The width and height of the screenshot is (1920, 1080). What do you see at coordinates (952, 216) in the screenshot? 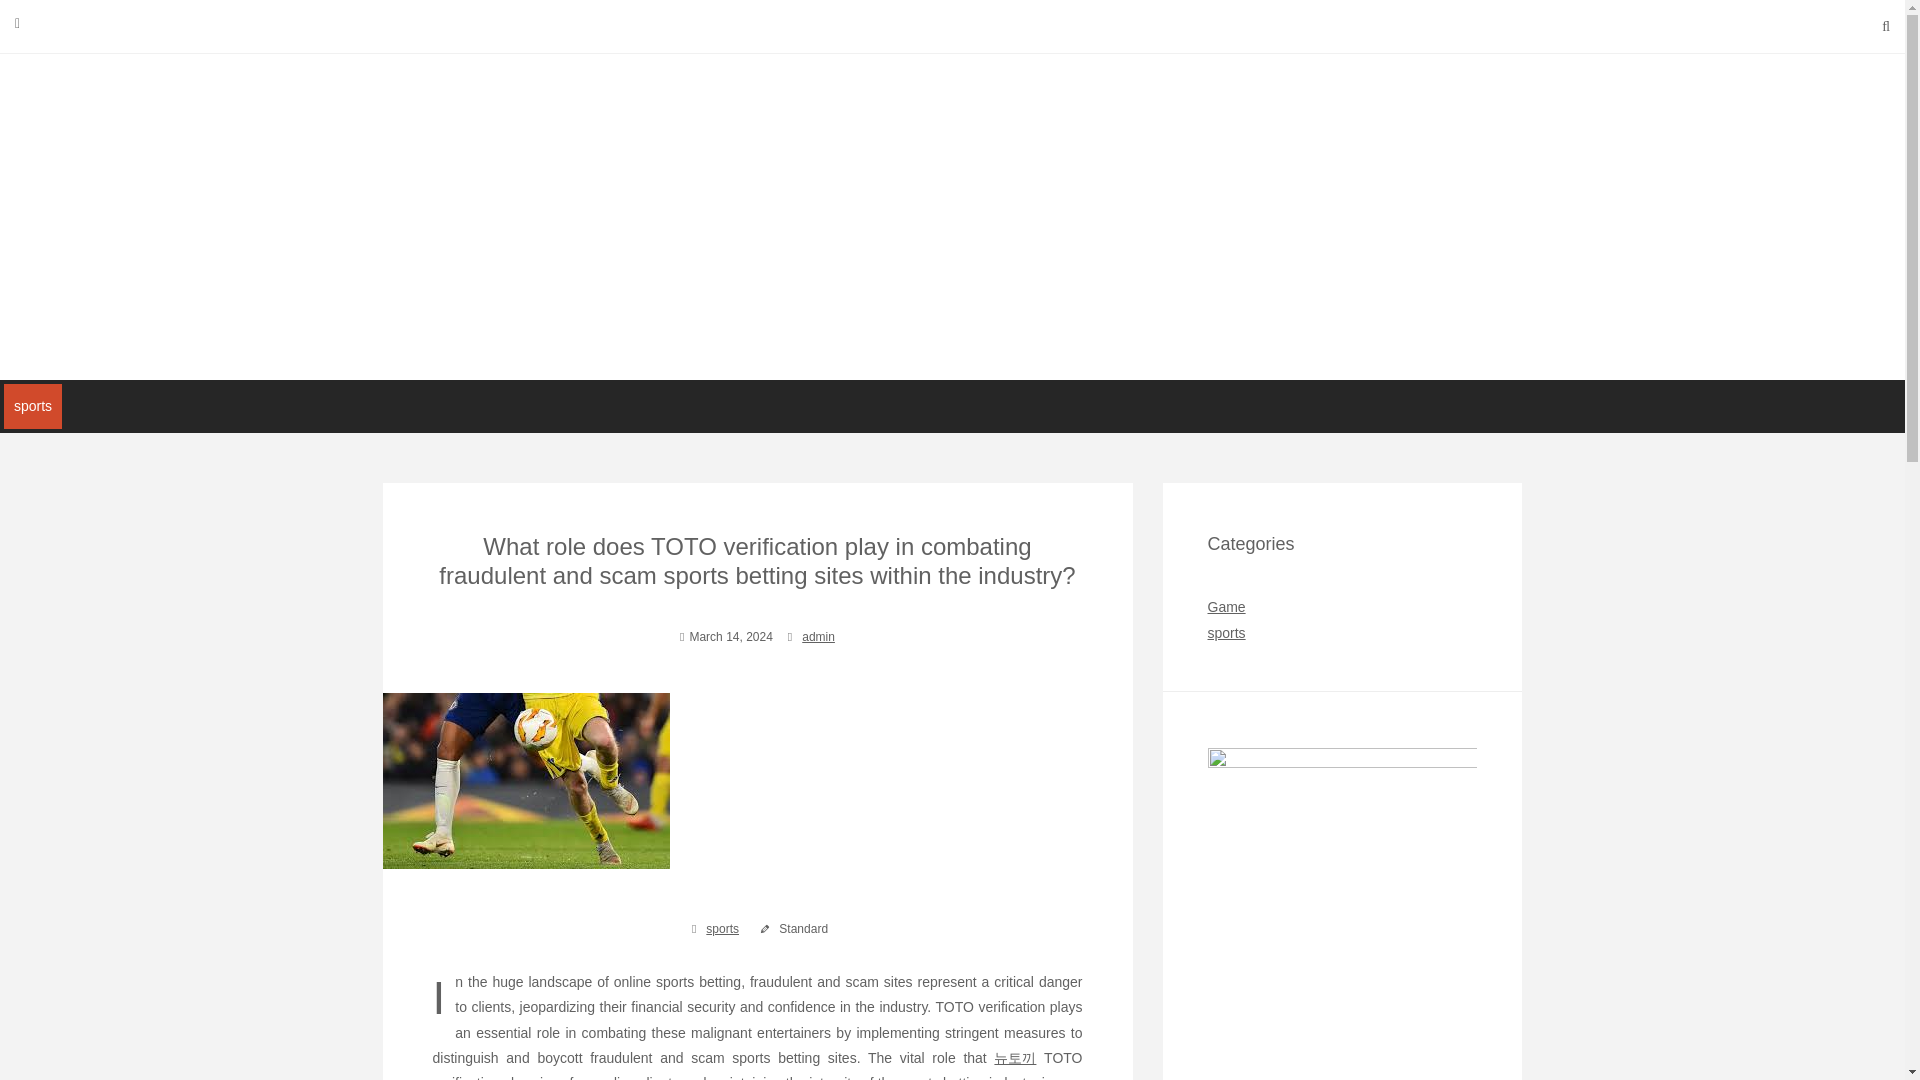
I see `admin` at bounding box center [952, 216].